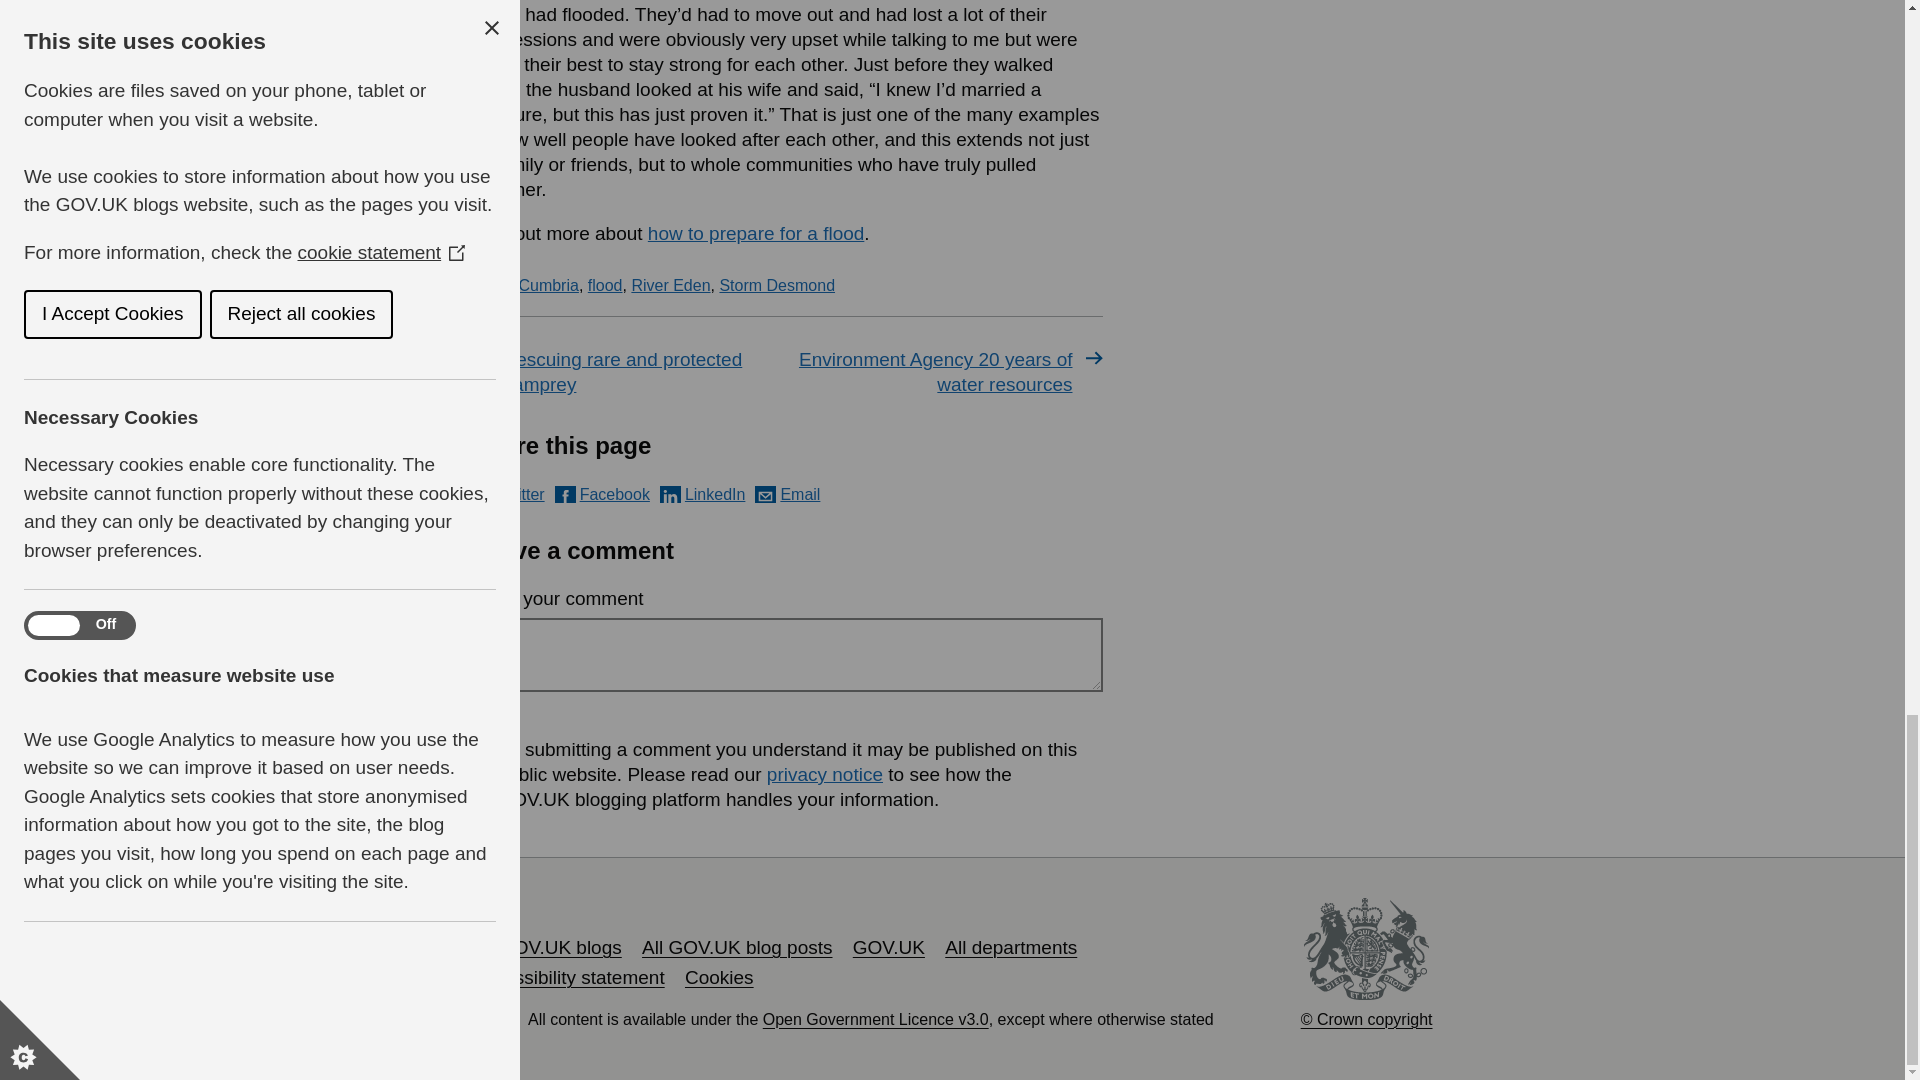 Image resolution: width=1920 pixels, height=1080 pixels. I want to click on Cumbria, so click(548, 284).